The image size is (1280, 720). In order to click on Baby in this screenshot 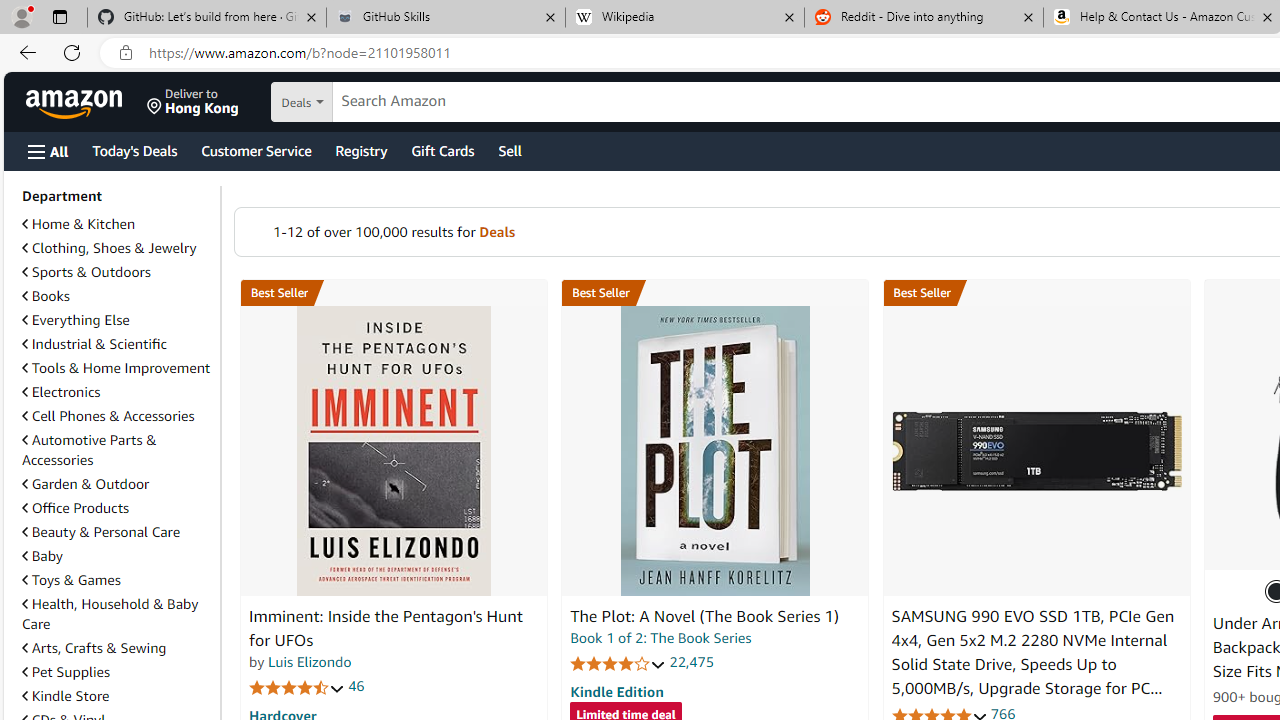, I will do `click(42, 556)`.